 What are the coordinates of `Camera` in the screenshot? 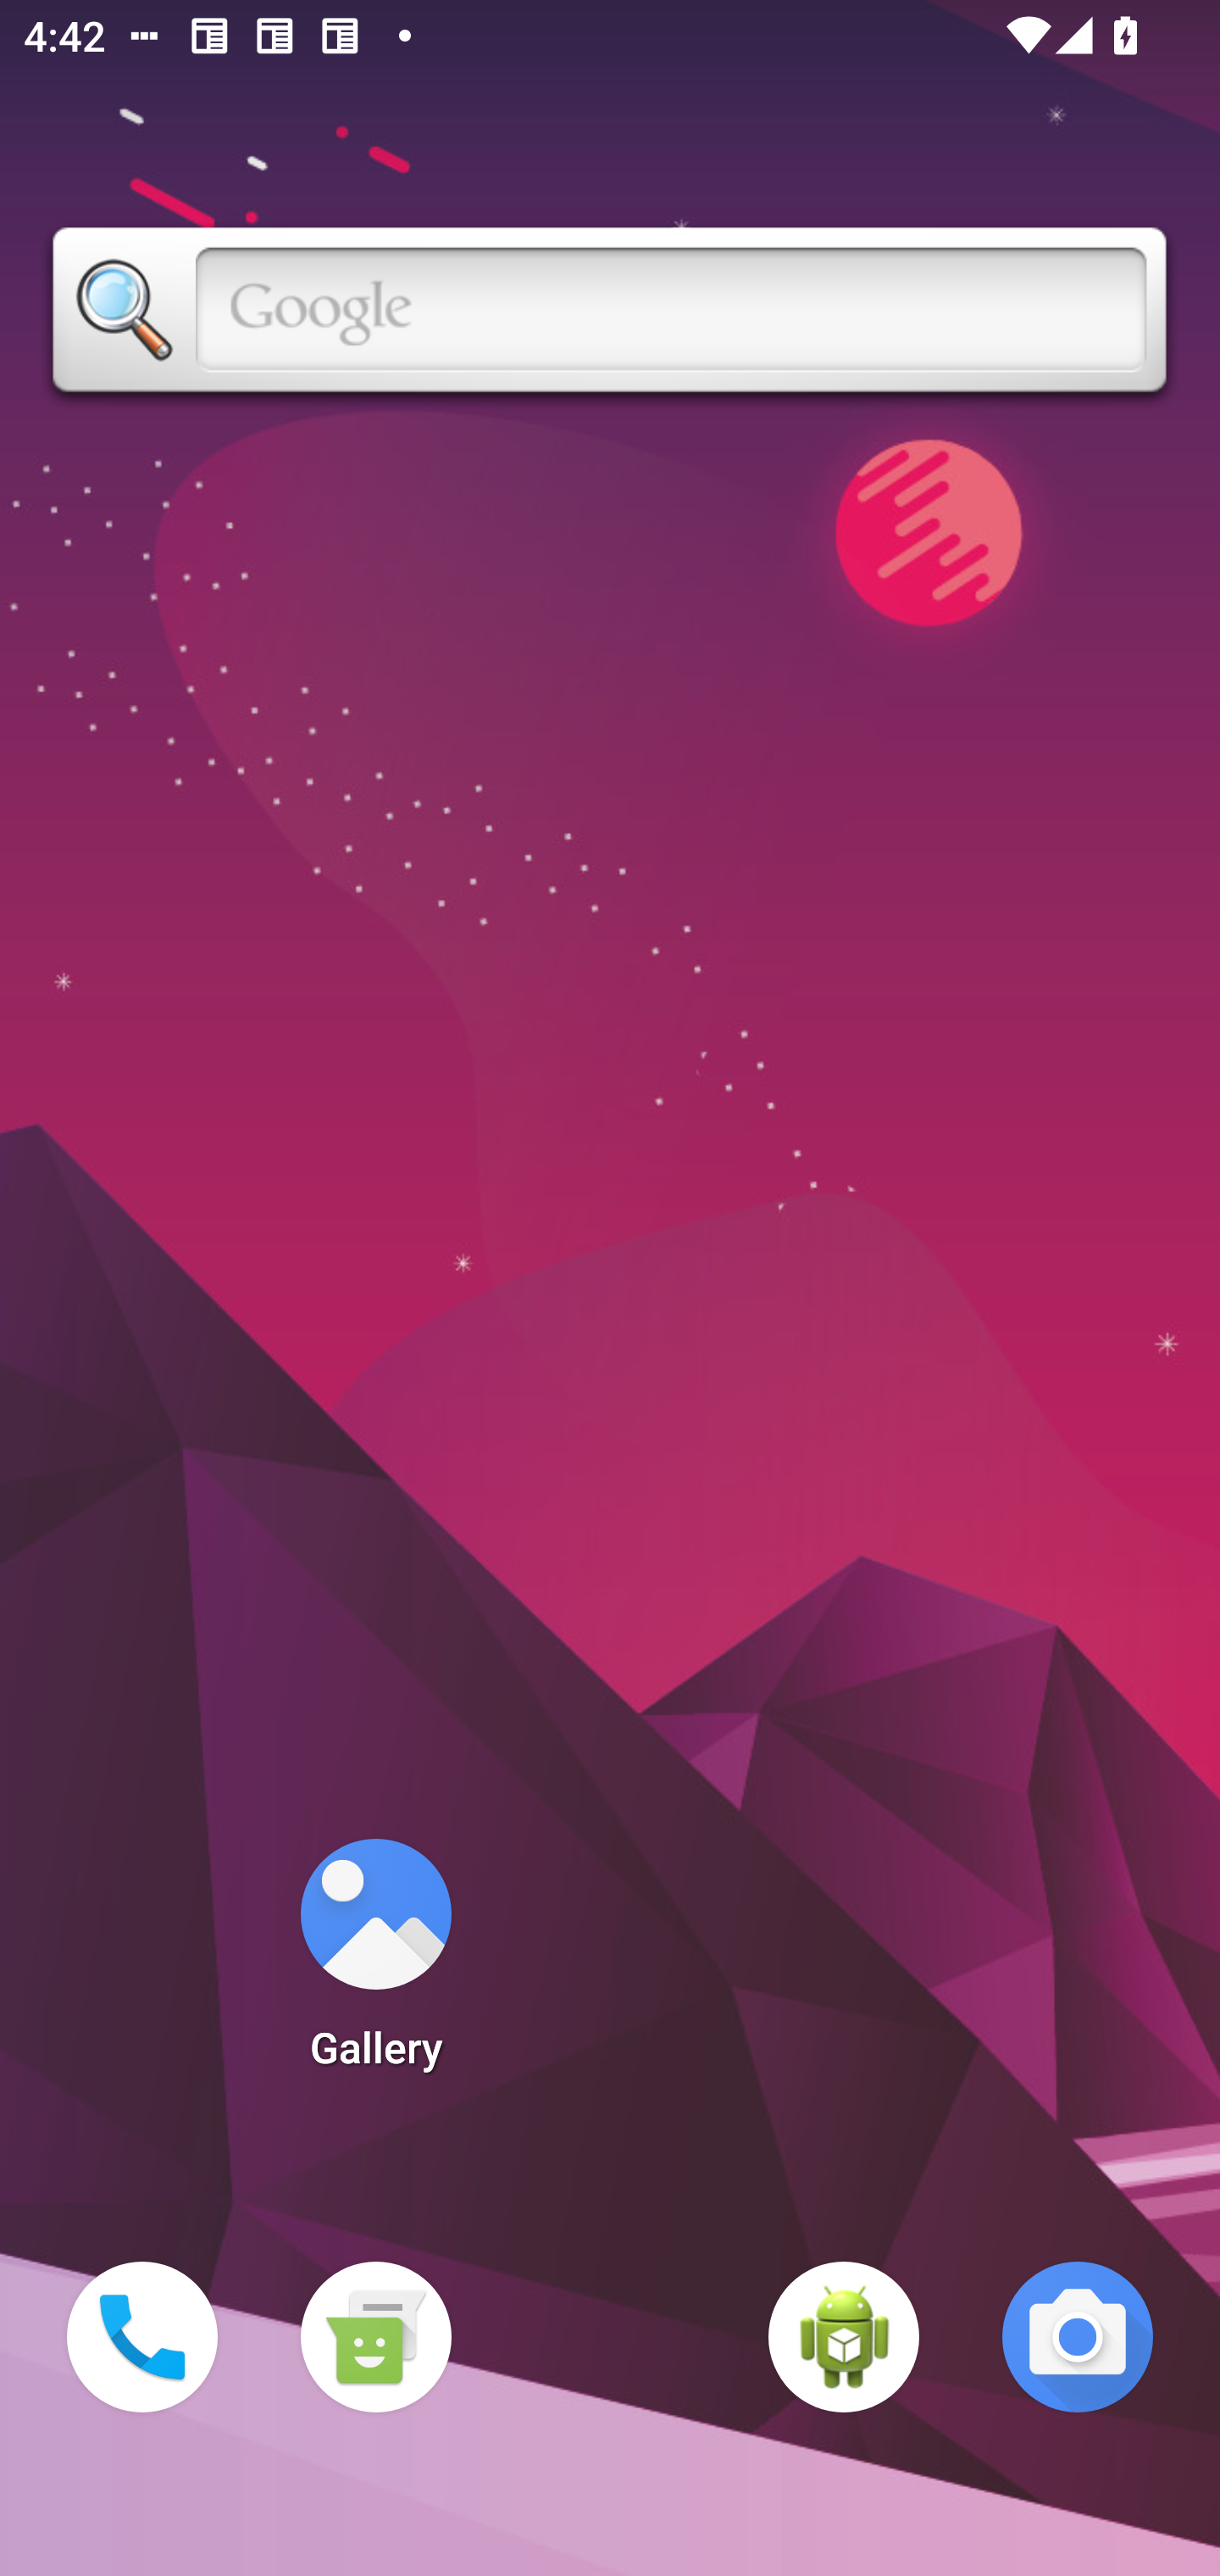 It's located at (1078, 2337).